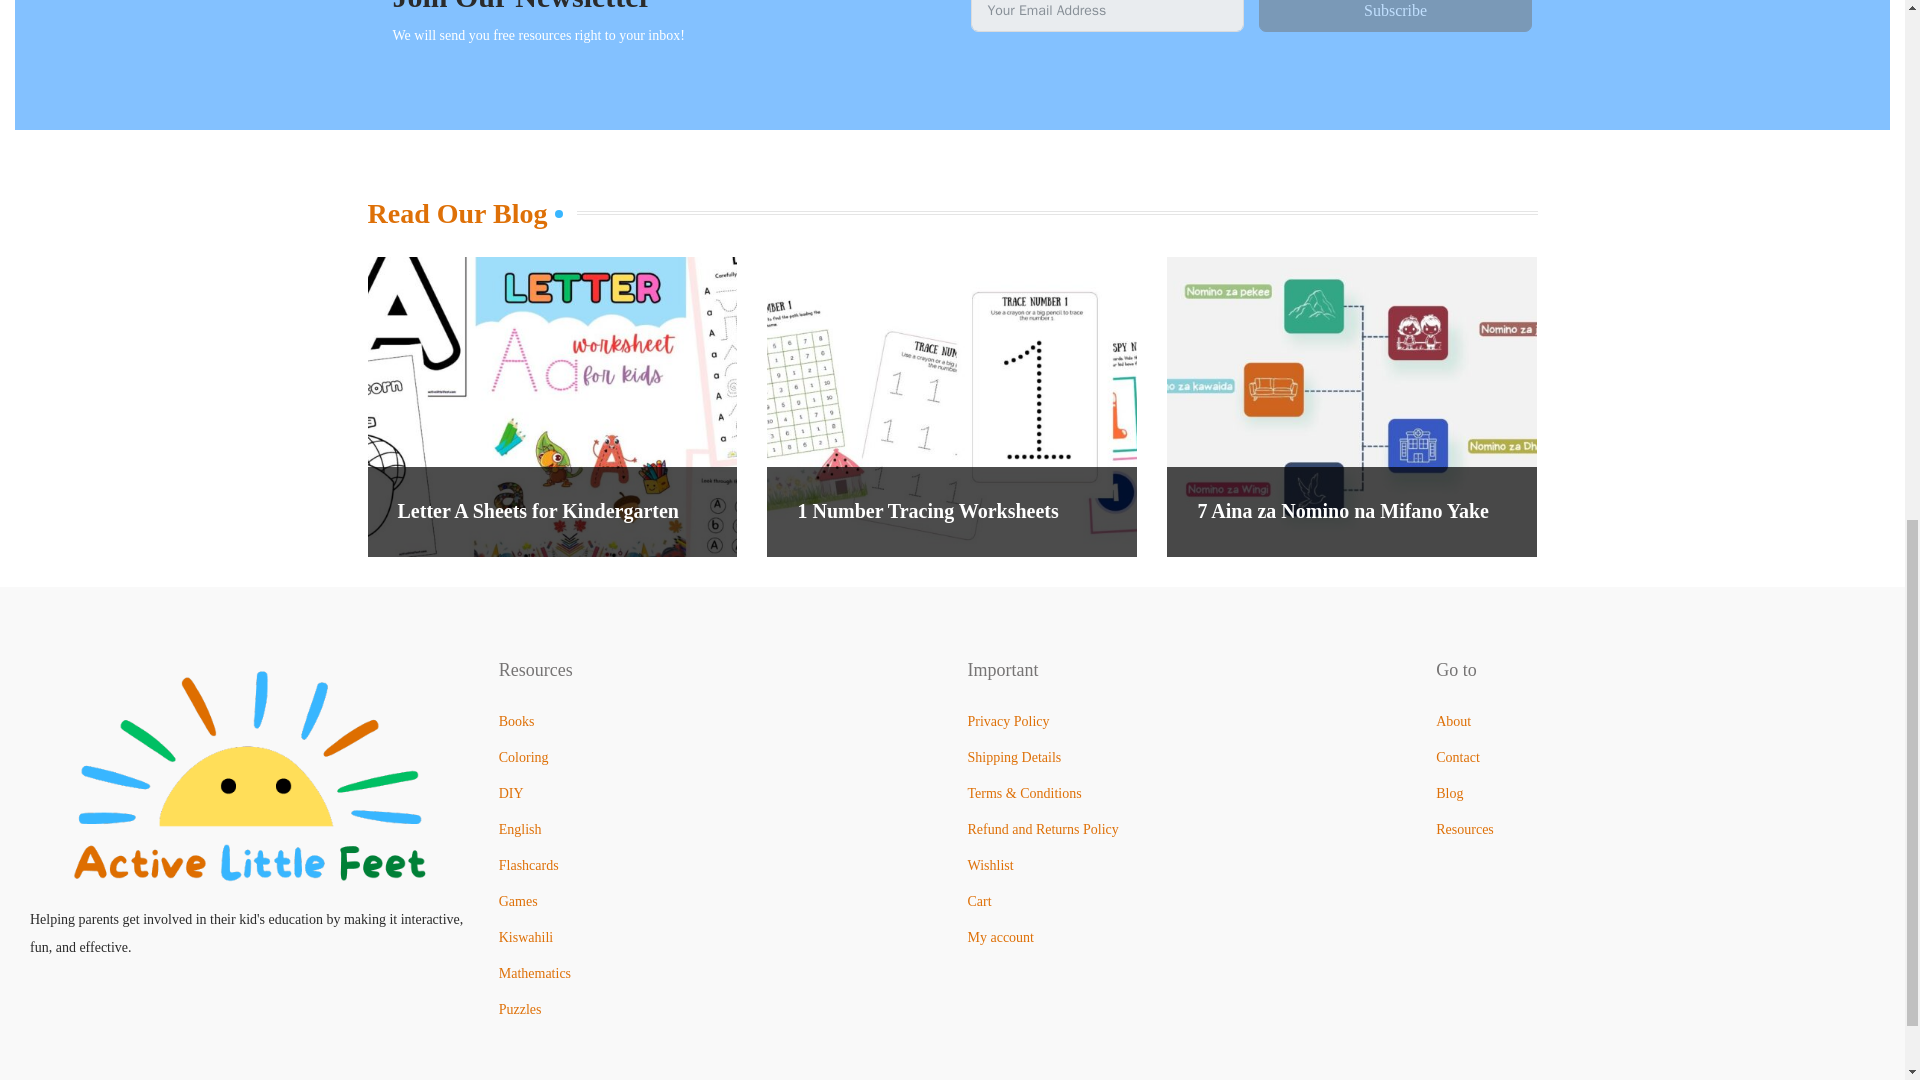  What do you see at coordinates (1043, 829) in the screenshot?
I see `Refund and Returns Policy` at bounding box center [1043, 829].